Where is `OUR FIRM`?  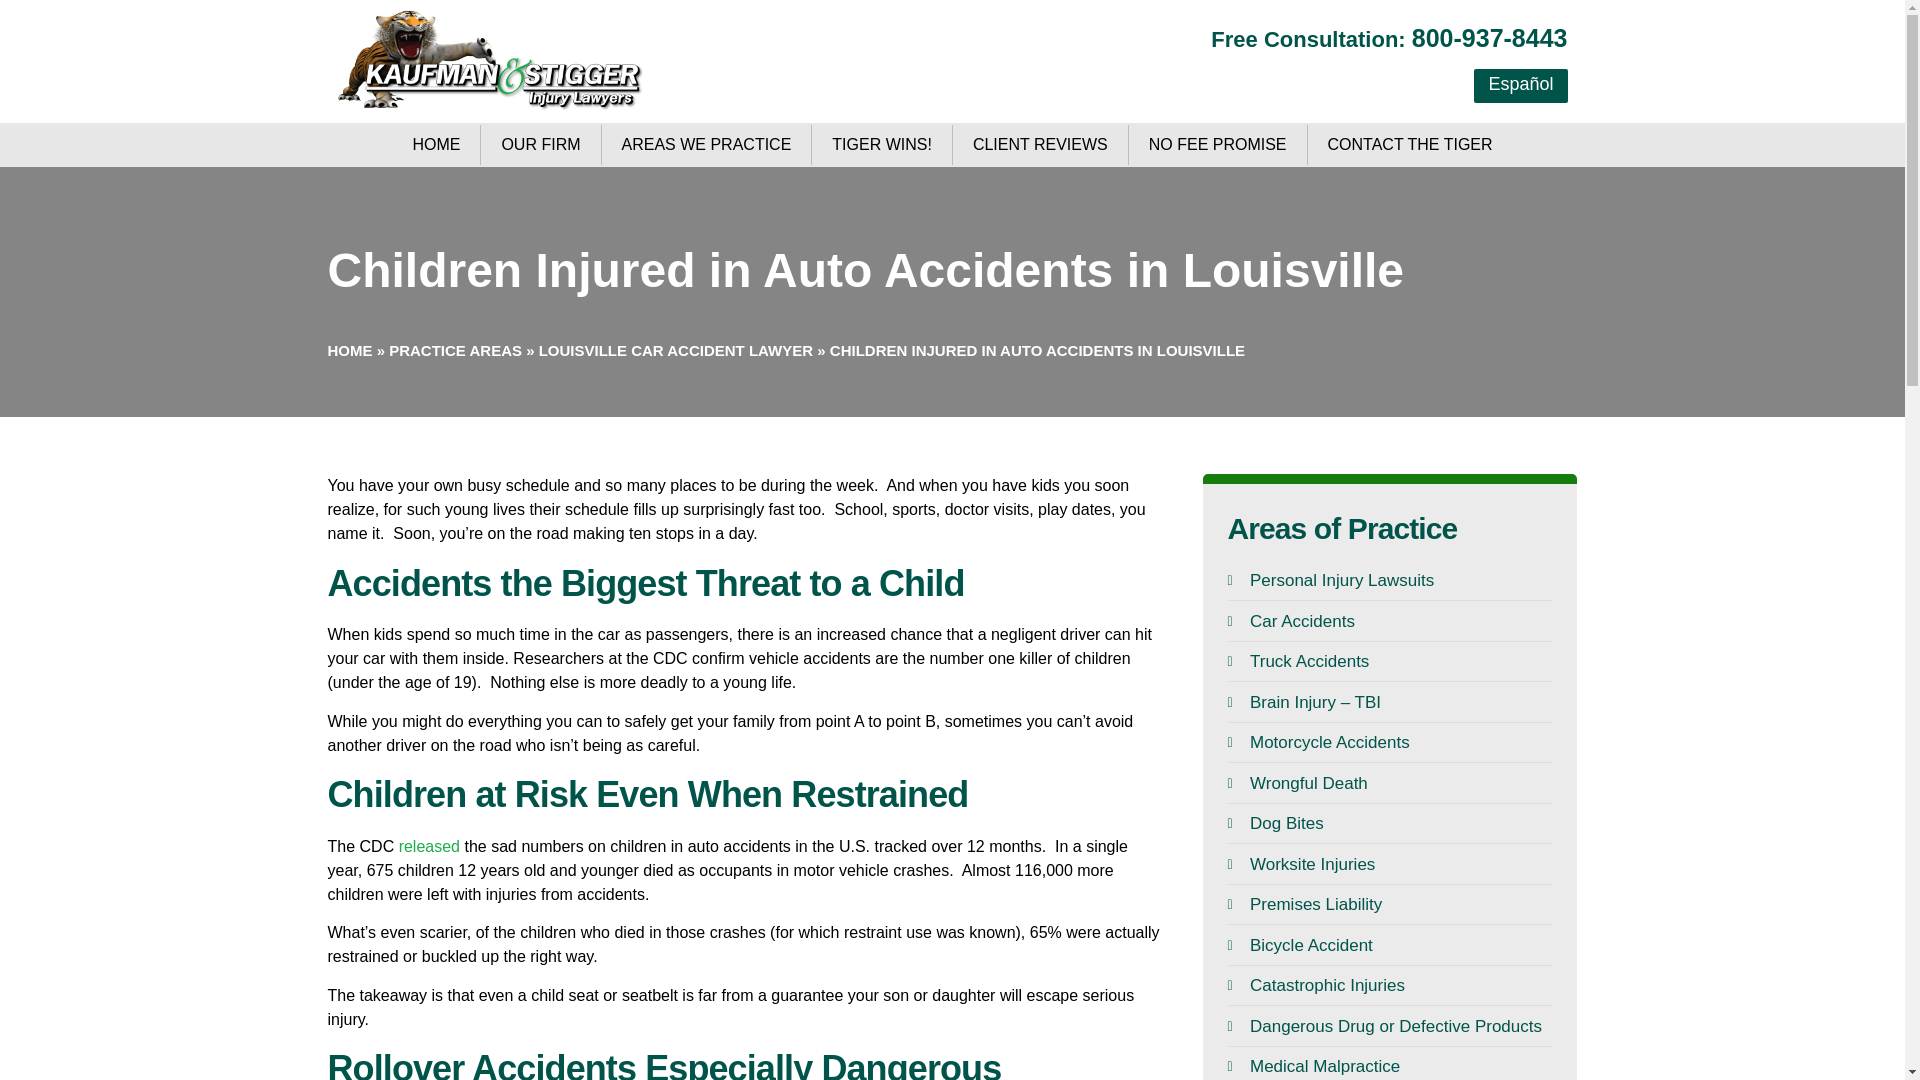
OUR FIRM is located at coordinates (540, 145).